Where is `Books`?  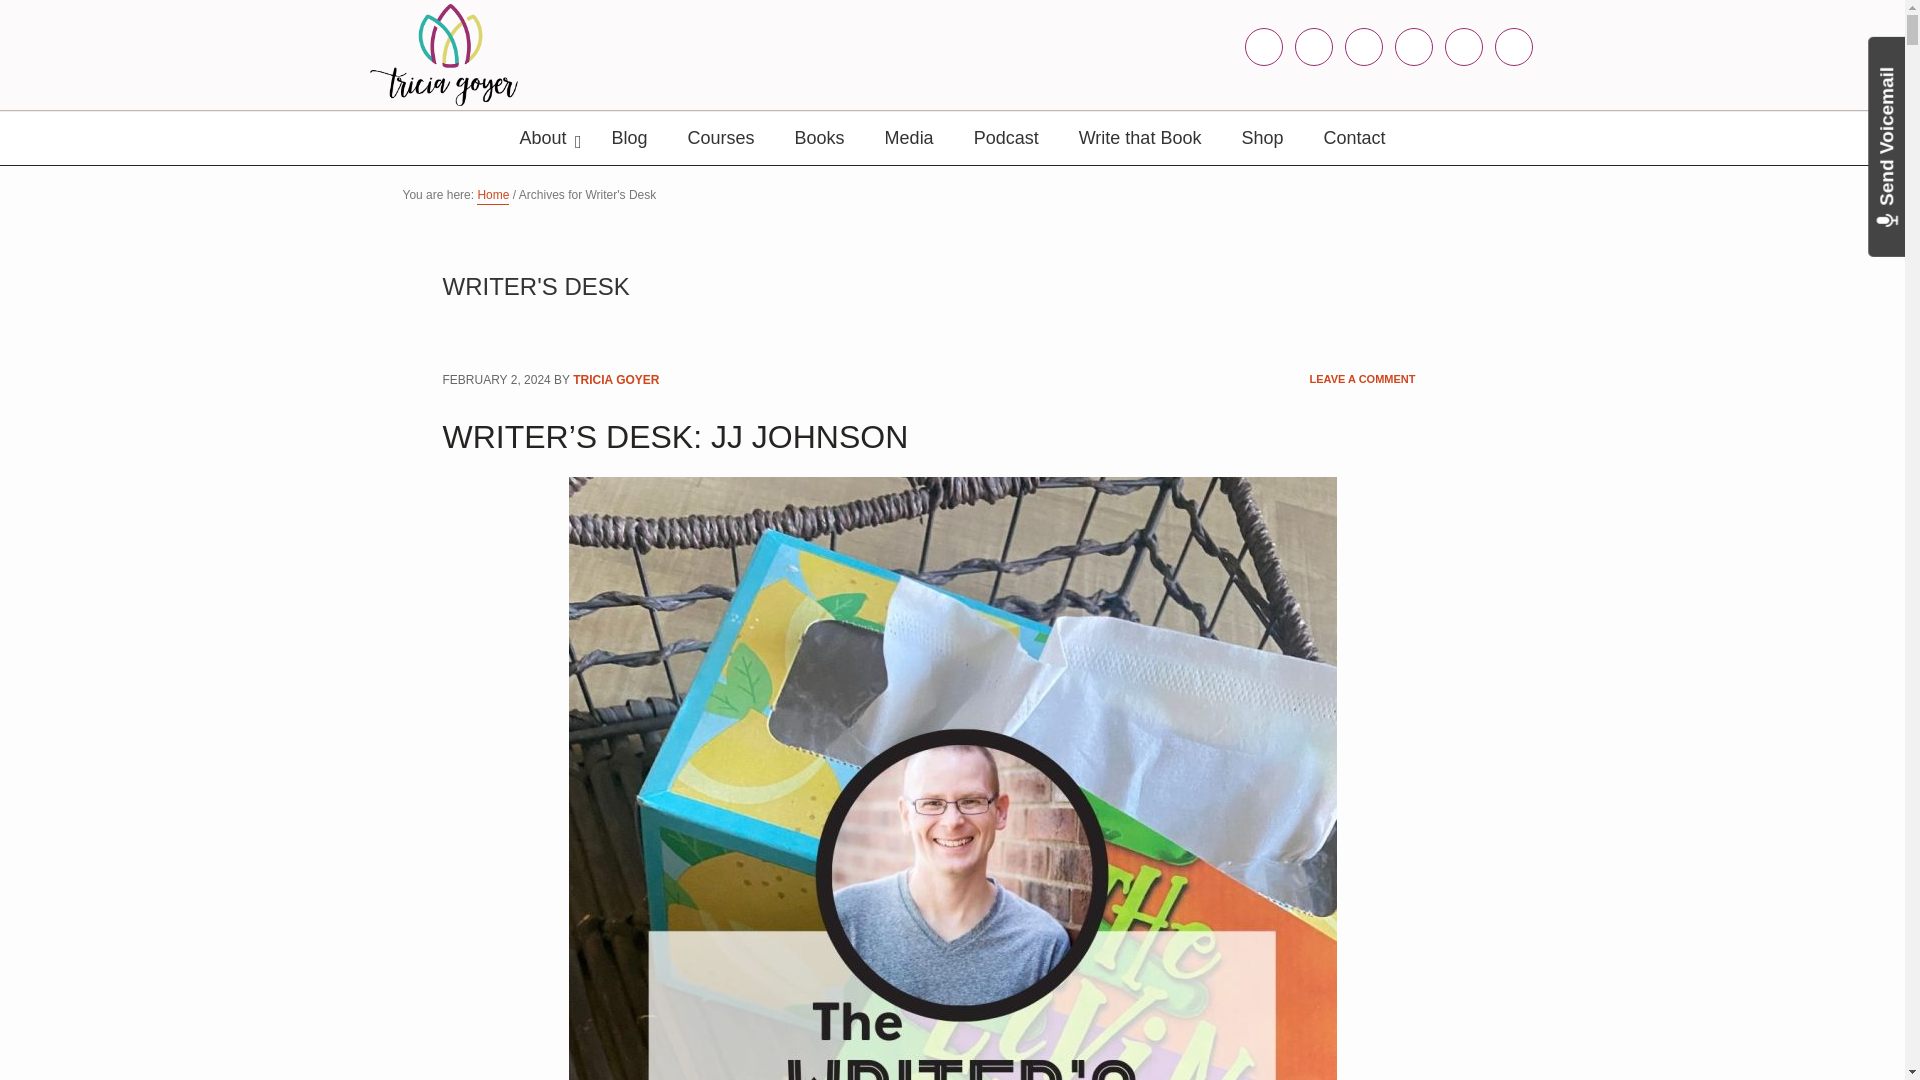 Books is located at coordinates (820, 138).